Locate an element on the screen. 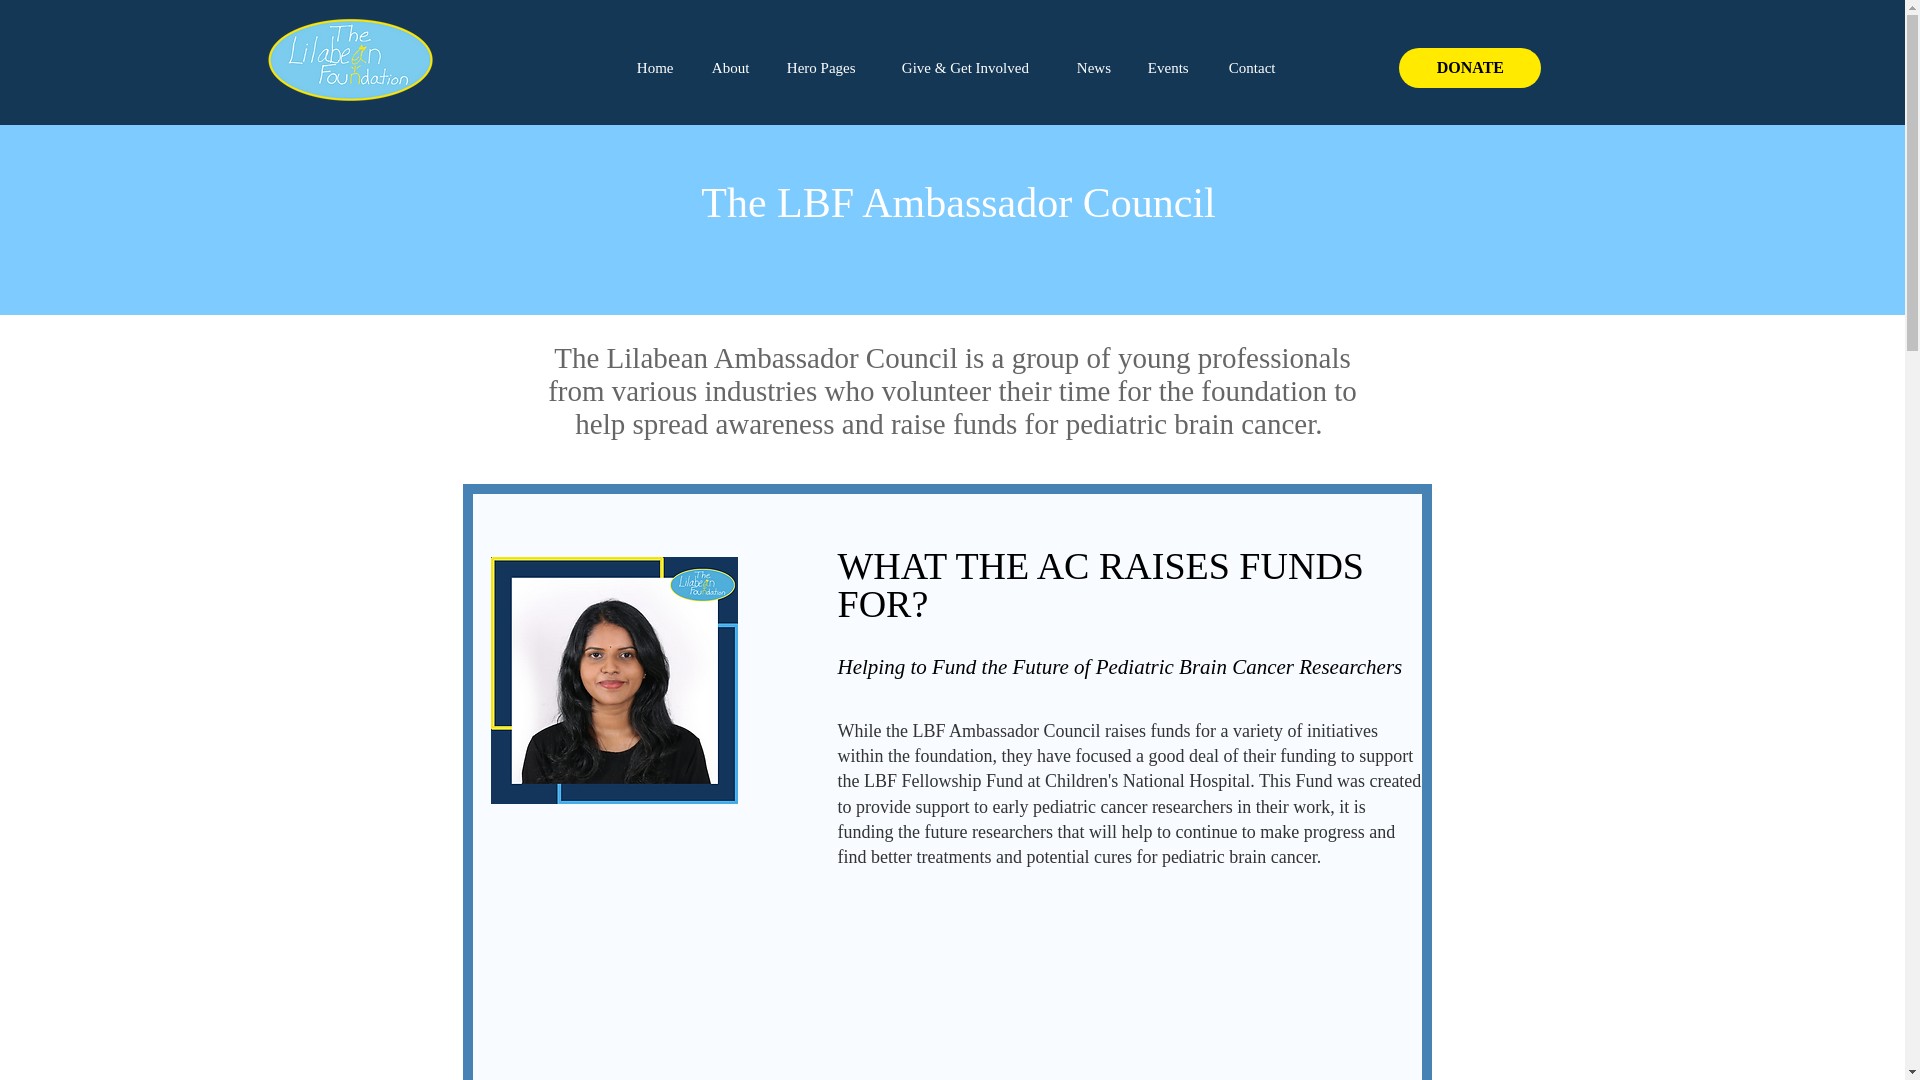  News is located at coordinates (1096, 67).